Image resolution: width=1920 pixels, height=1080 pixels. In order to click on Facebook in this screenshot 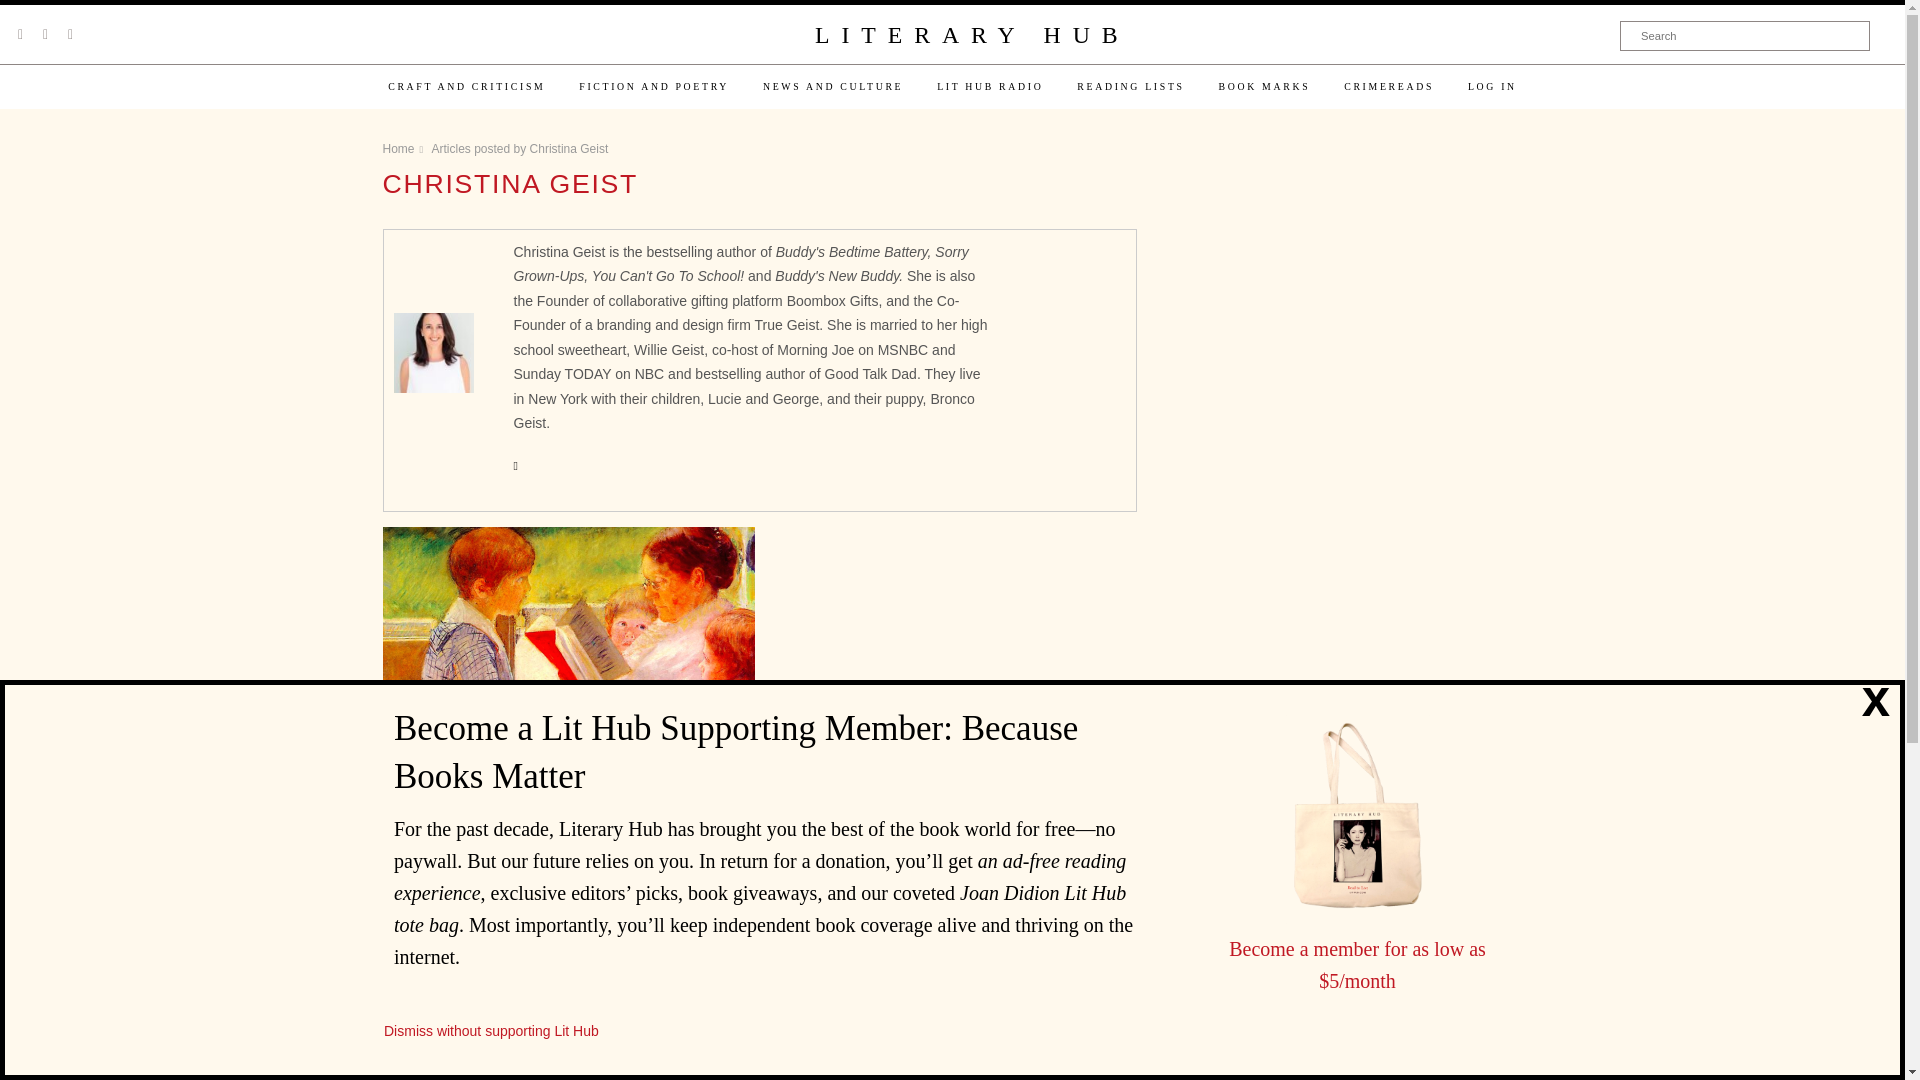, I will do `click(45, 34)`.